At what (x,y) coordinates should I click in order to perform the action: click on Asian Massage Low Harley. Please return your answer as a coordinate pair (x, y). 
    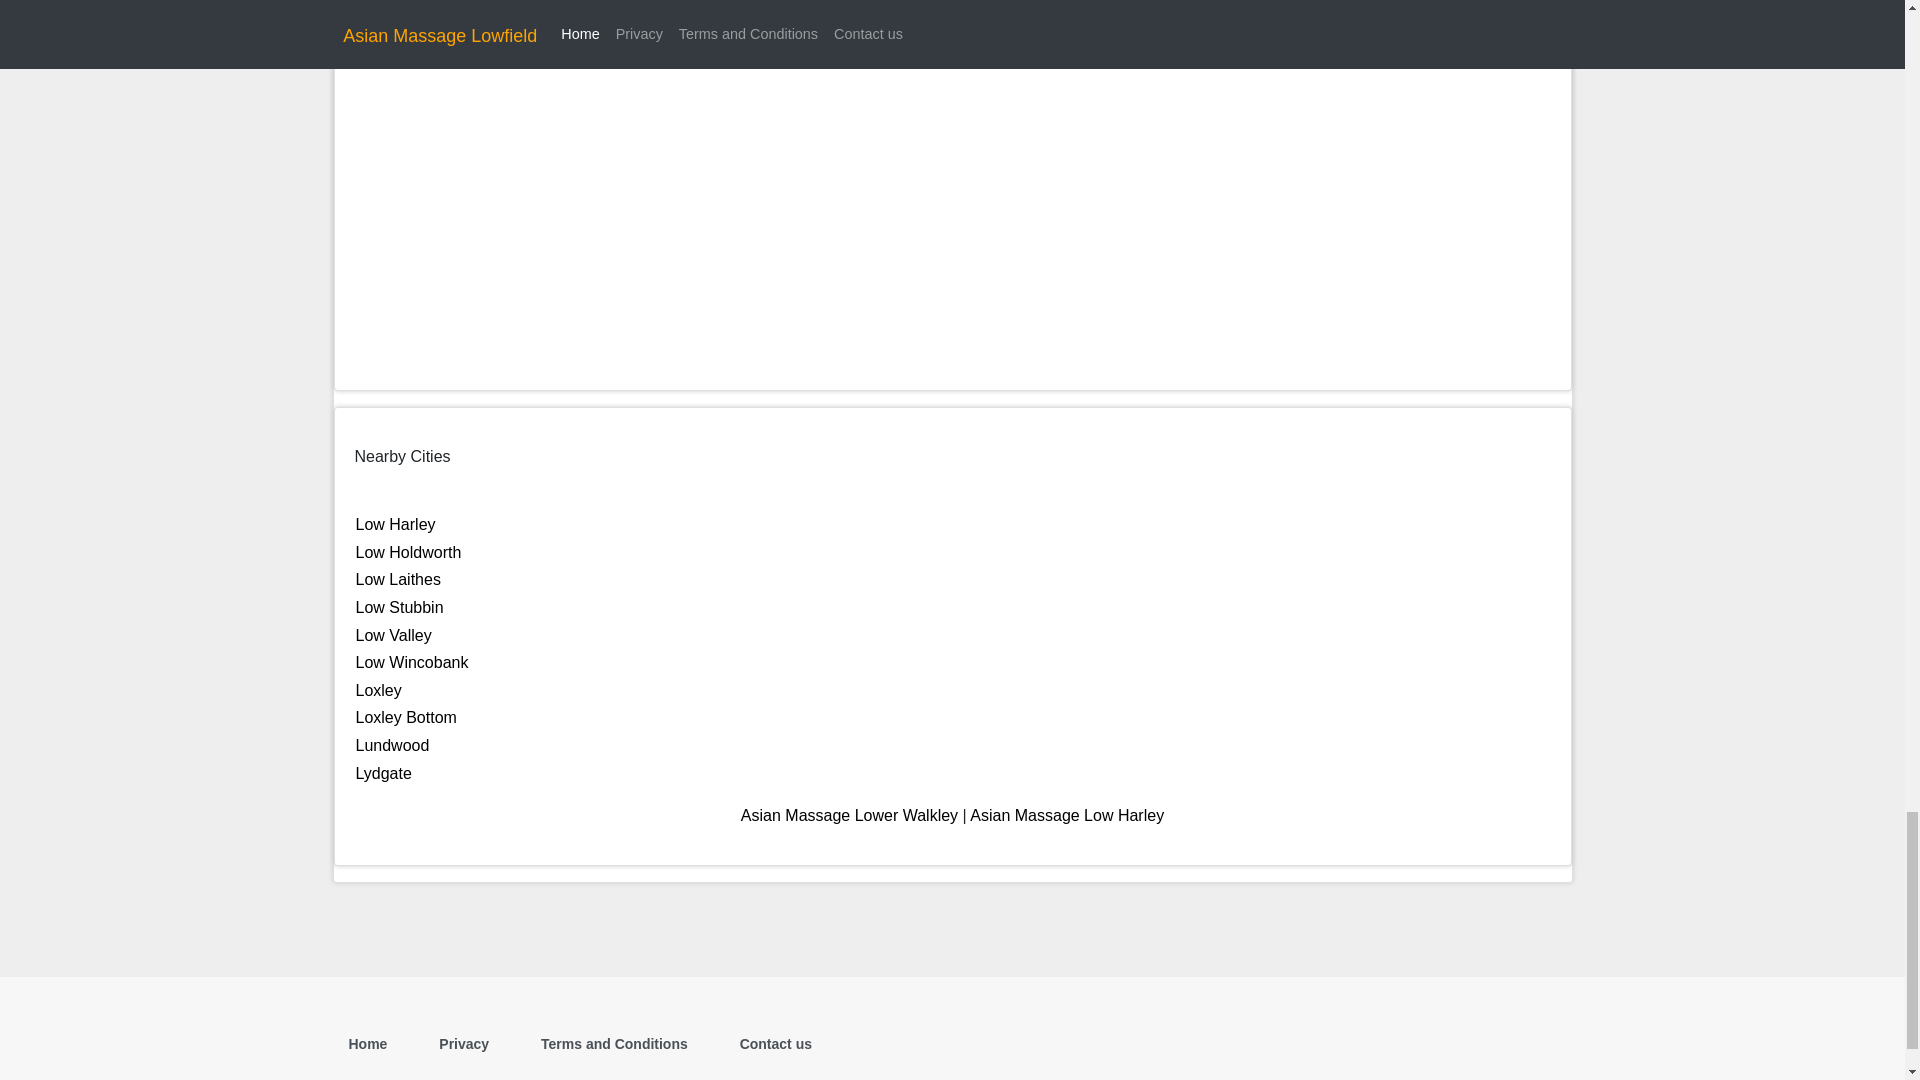
    Looking at the image, I should click on (1066, 815).